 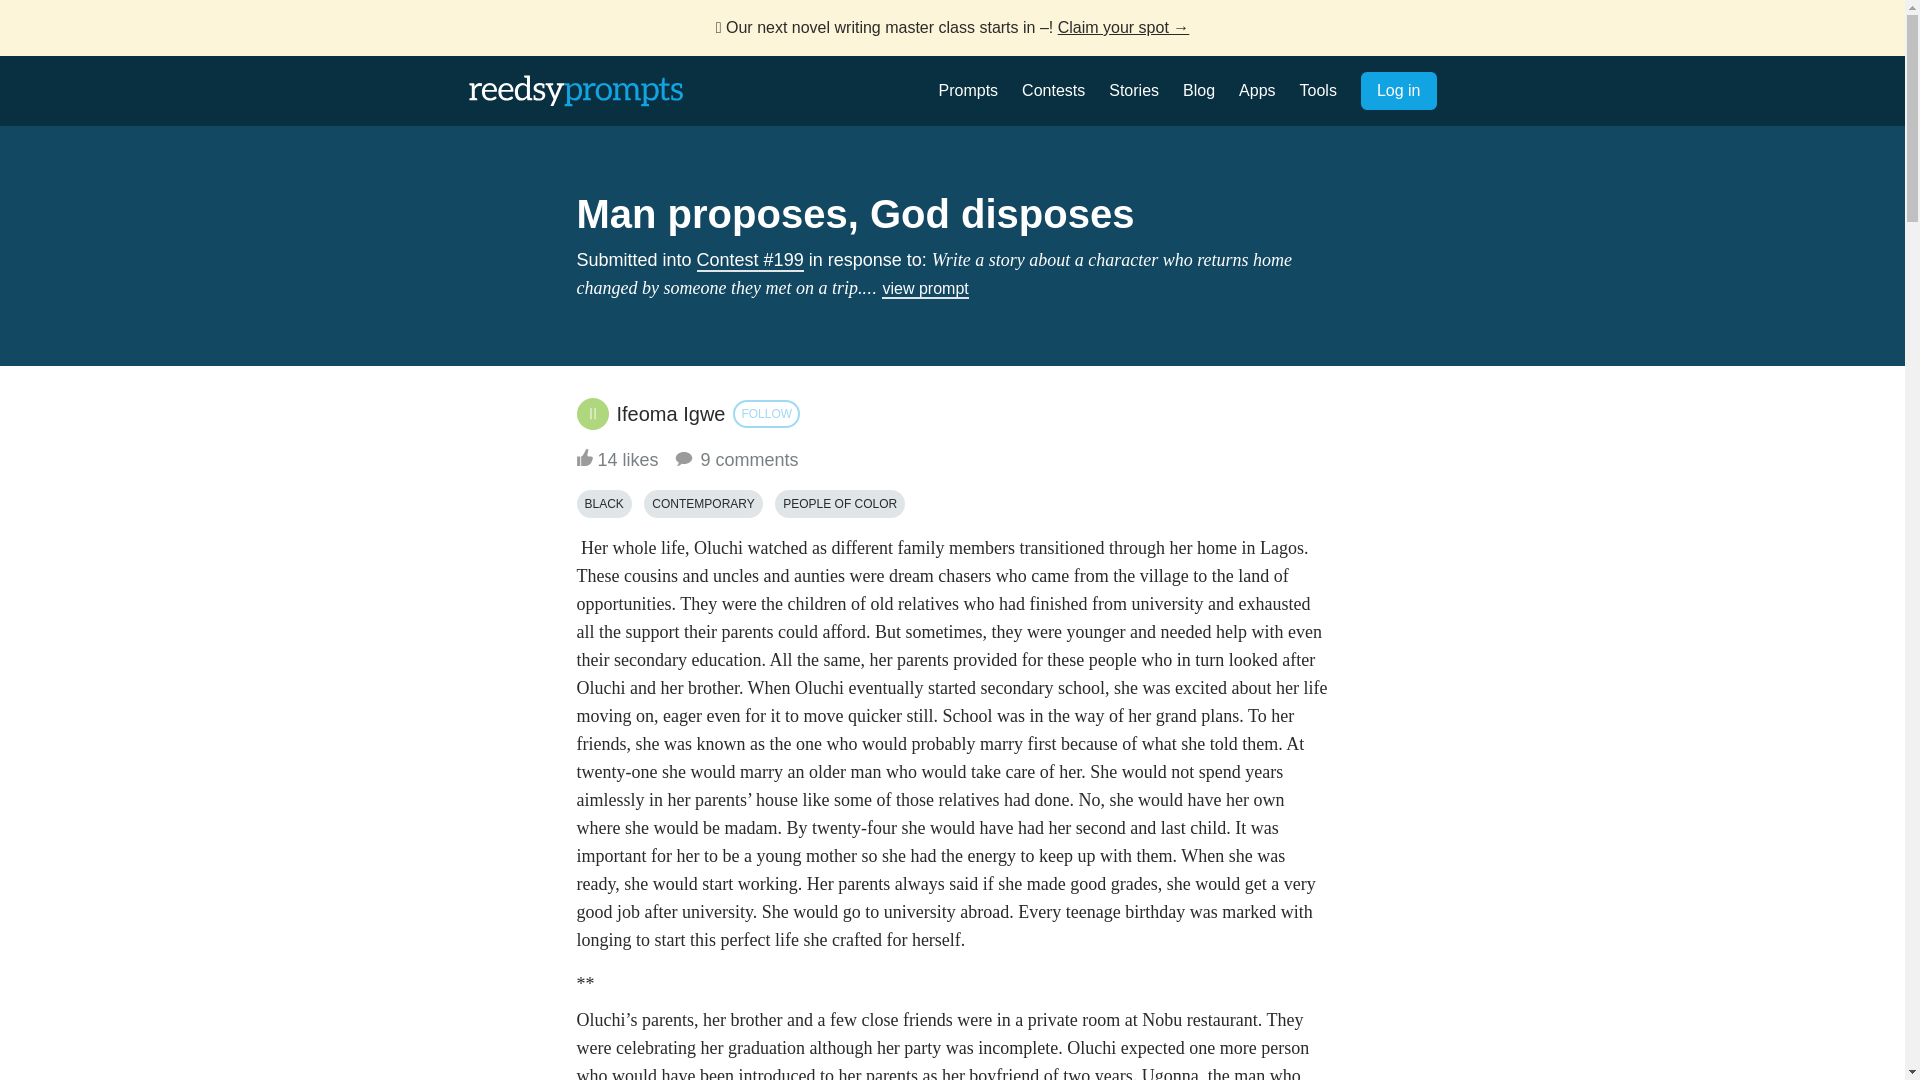 What do you see at coordinates (1198, 90) in the screenshot?
I see `Blog` at bounding box center [1198, 90].